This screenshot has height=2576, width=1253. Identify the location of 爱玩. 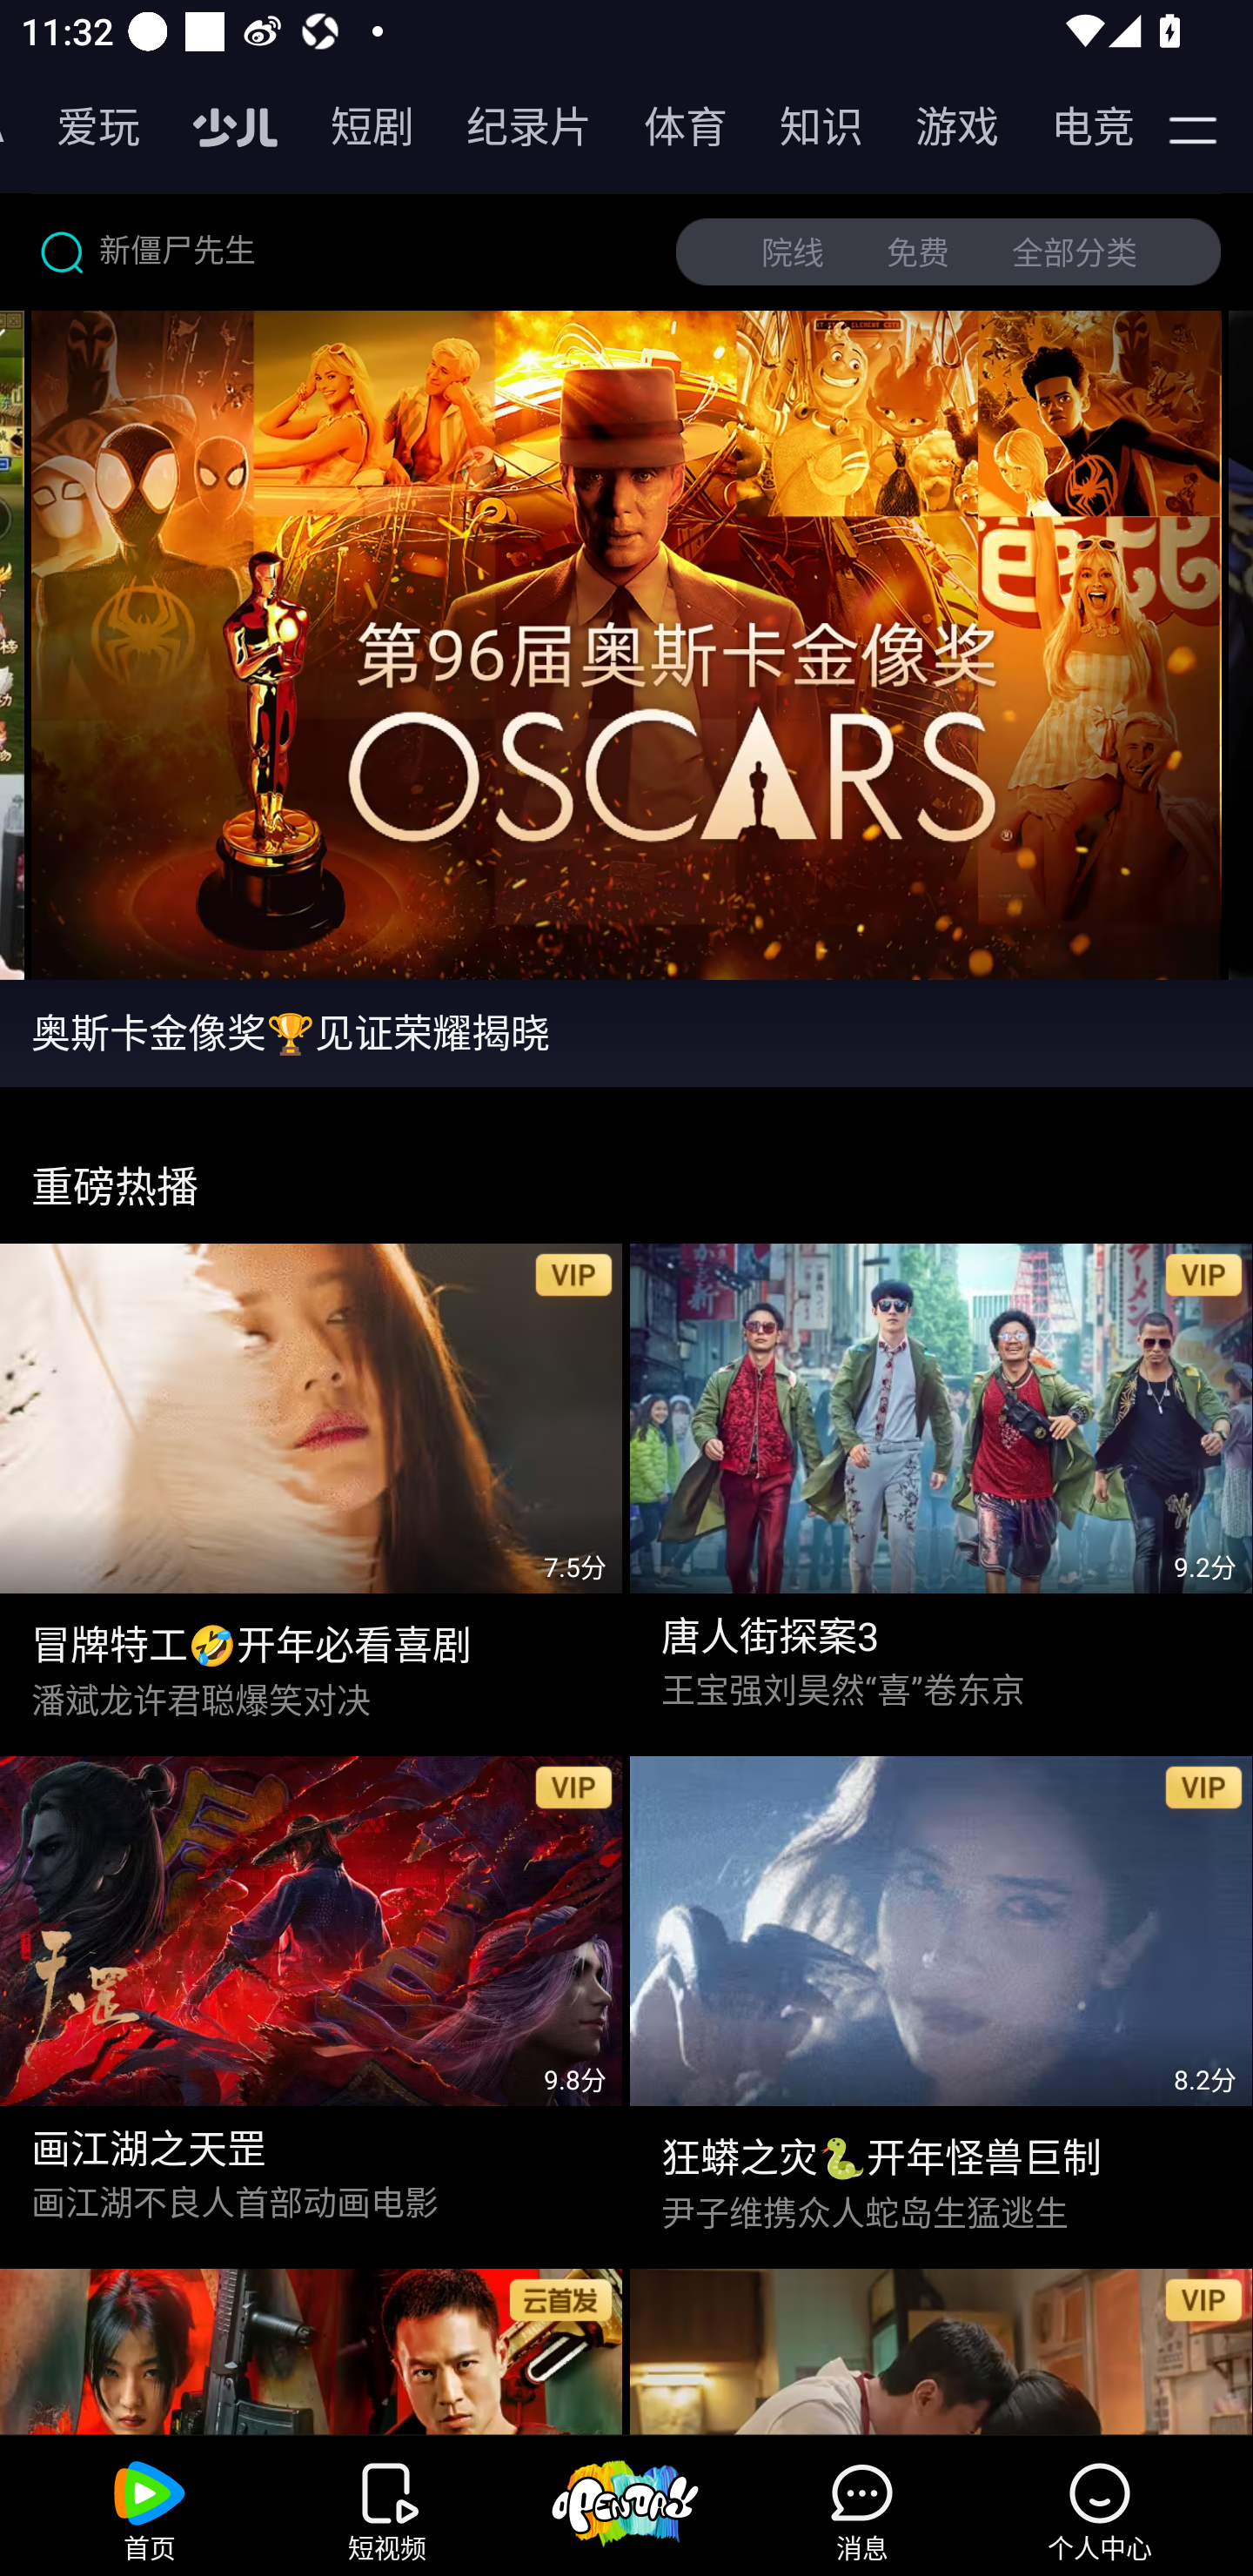
(82, 127).